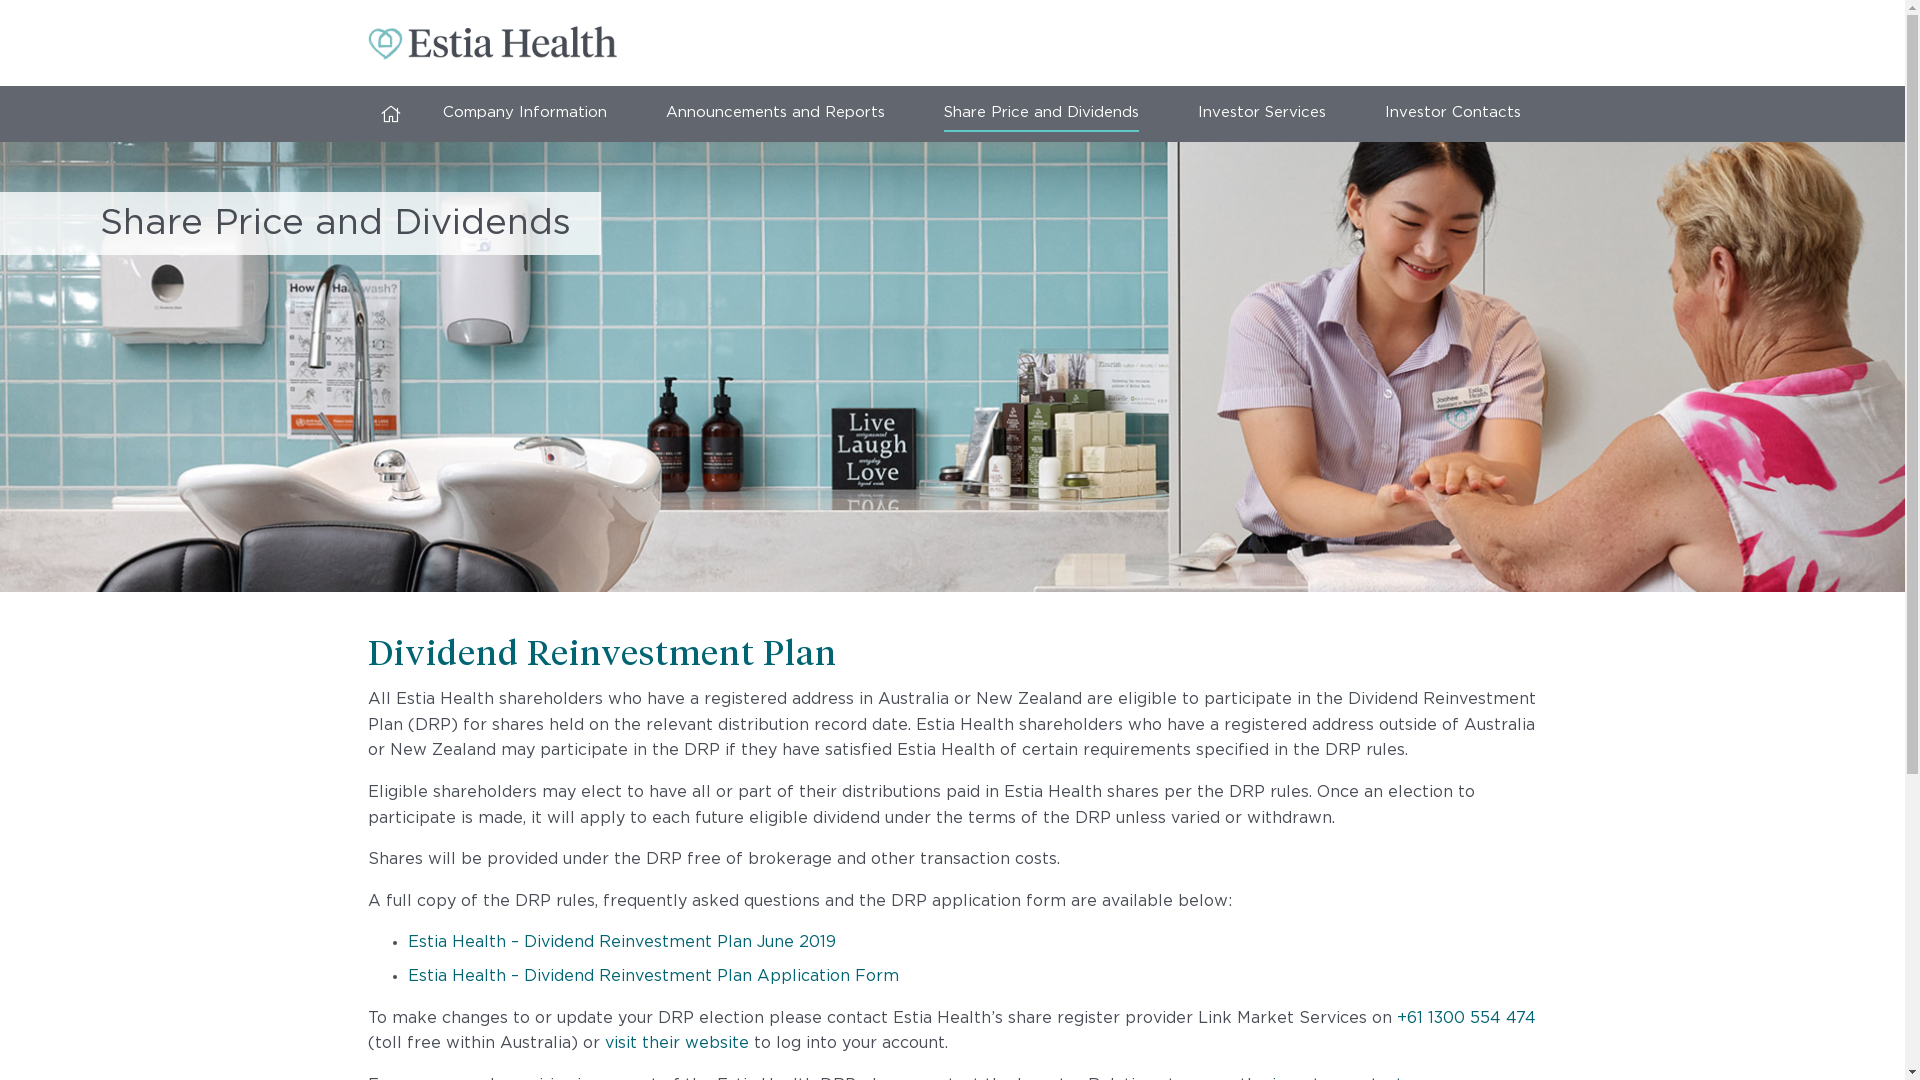 The image size is (1920, 1080). Describe the element at coordinates (776, 114) in the screenshot. I see `Announcements and Reports` at that location.